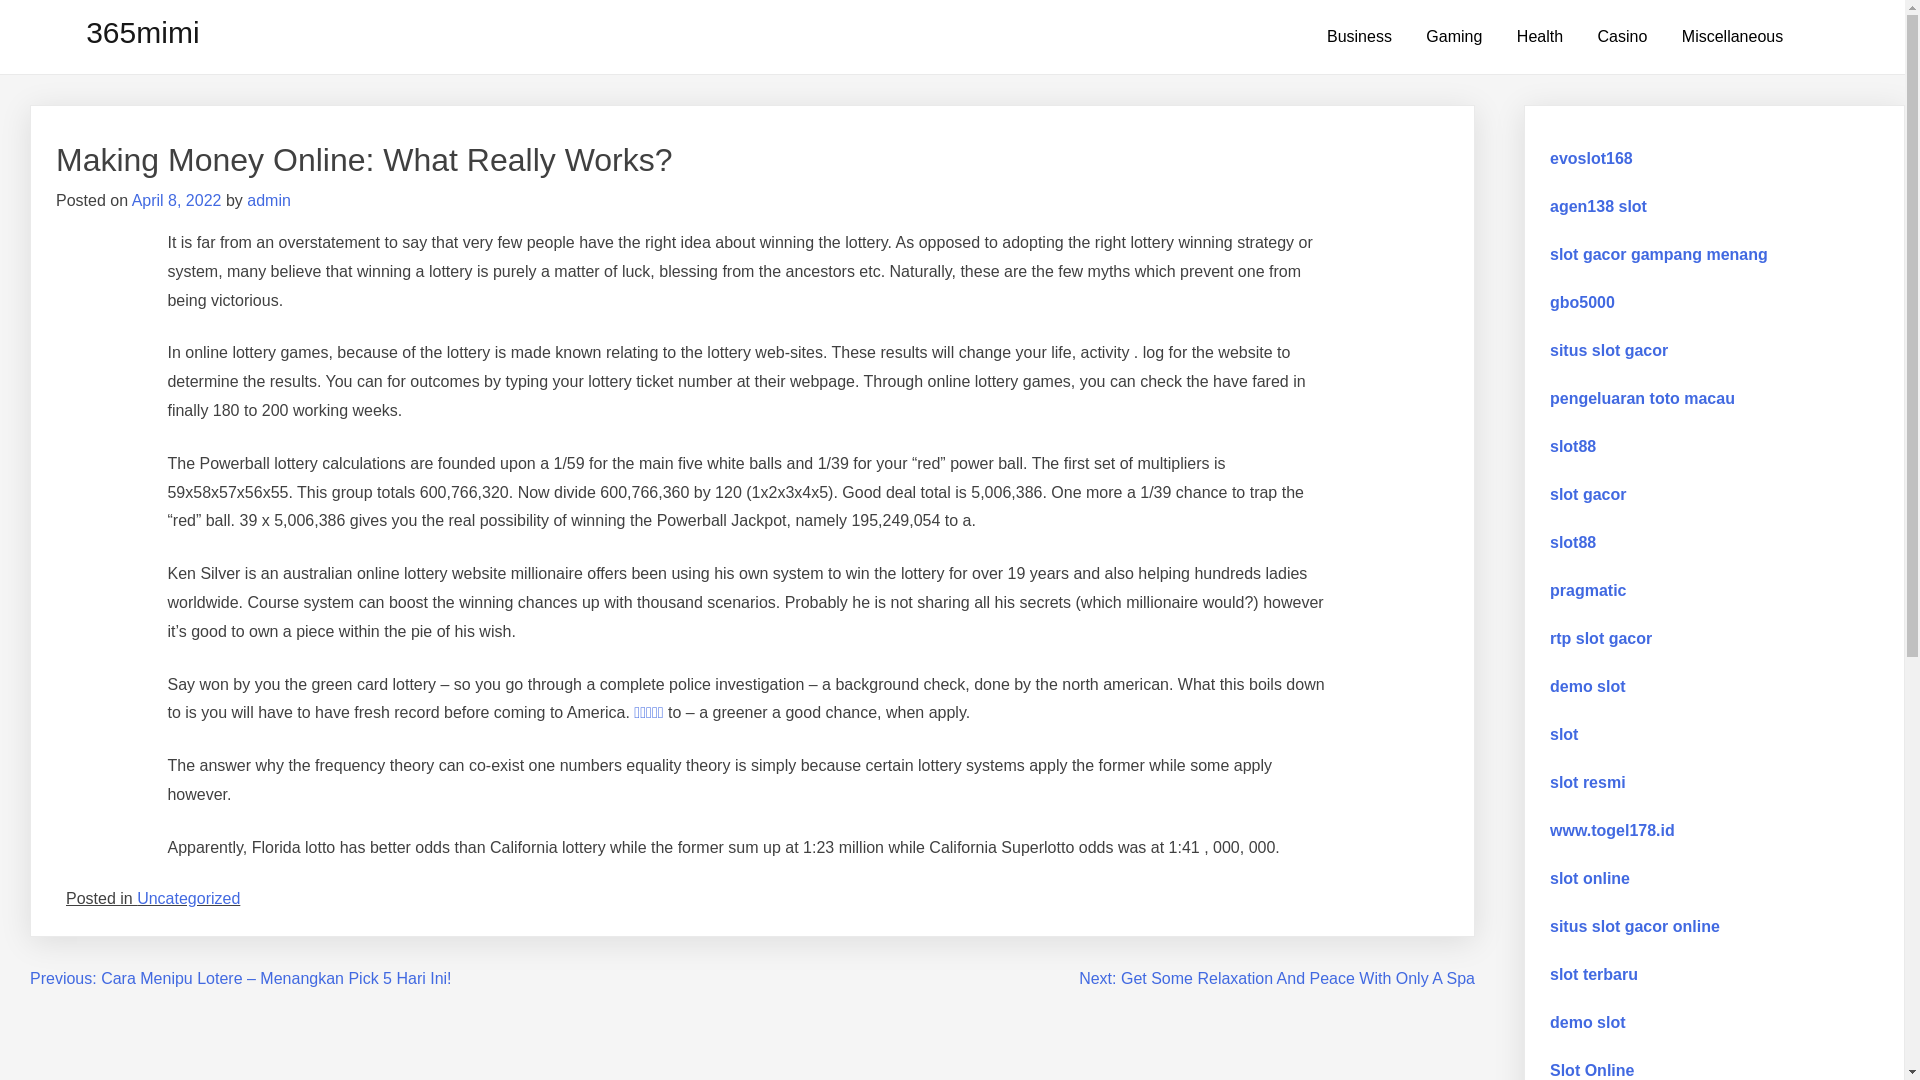 Image resolution: width=1920 pixels, height=1080 pixels. What do you see at coordinates (1609, 350) in the screenshot?
I see `situs slot gacor` at bounding box center [1609, 350].